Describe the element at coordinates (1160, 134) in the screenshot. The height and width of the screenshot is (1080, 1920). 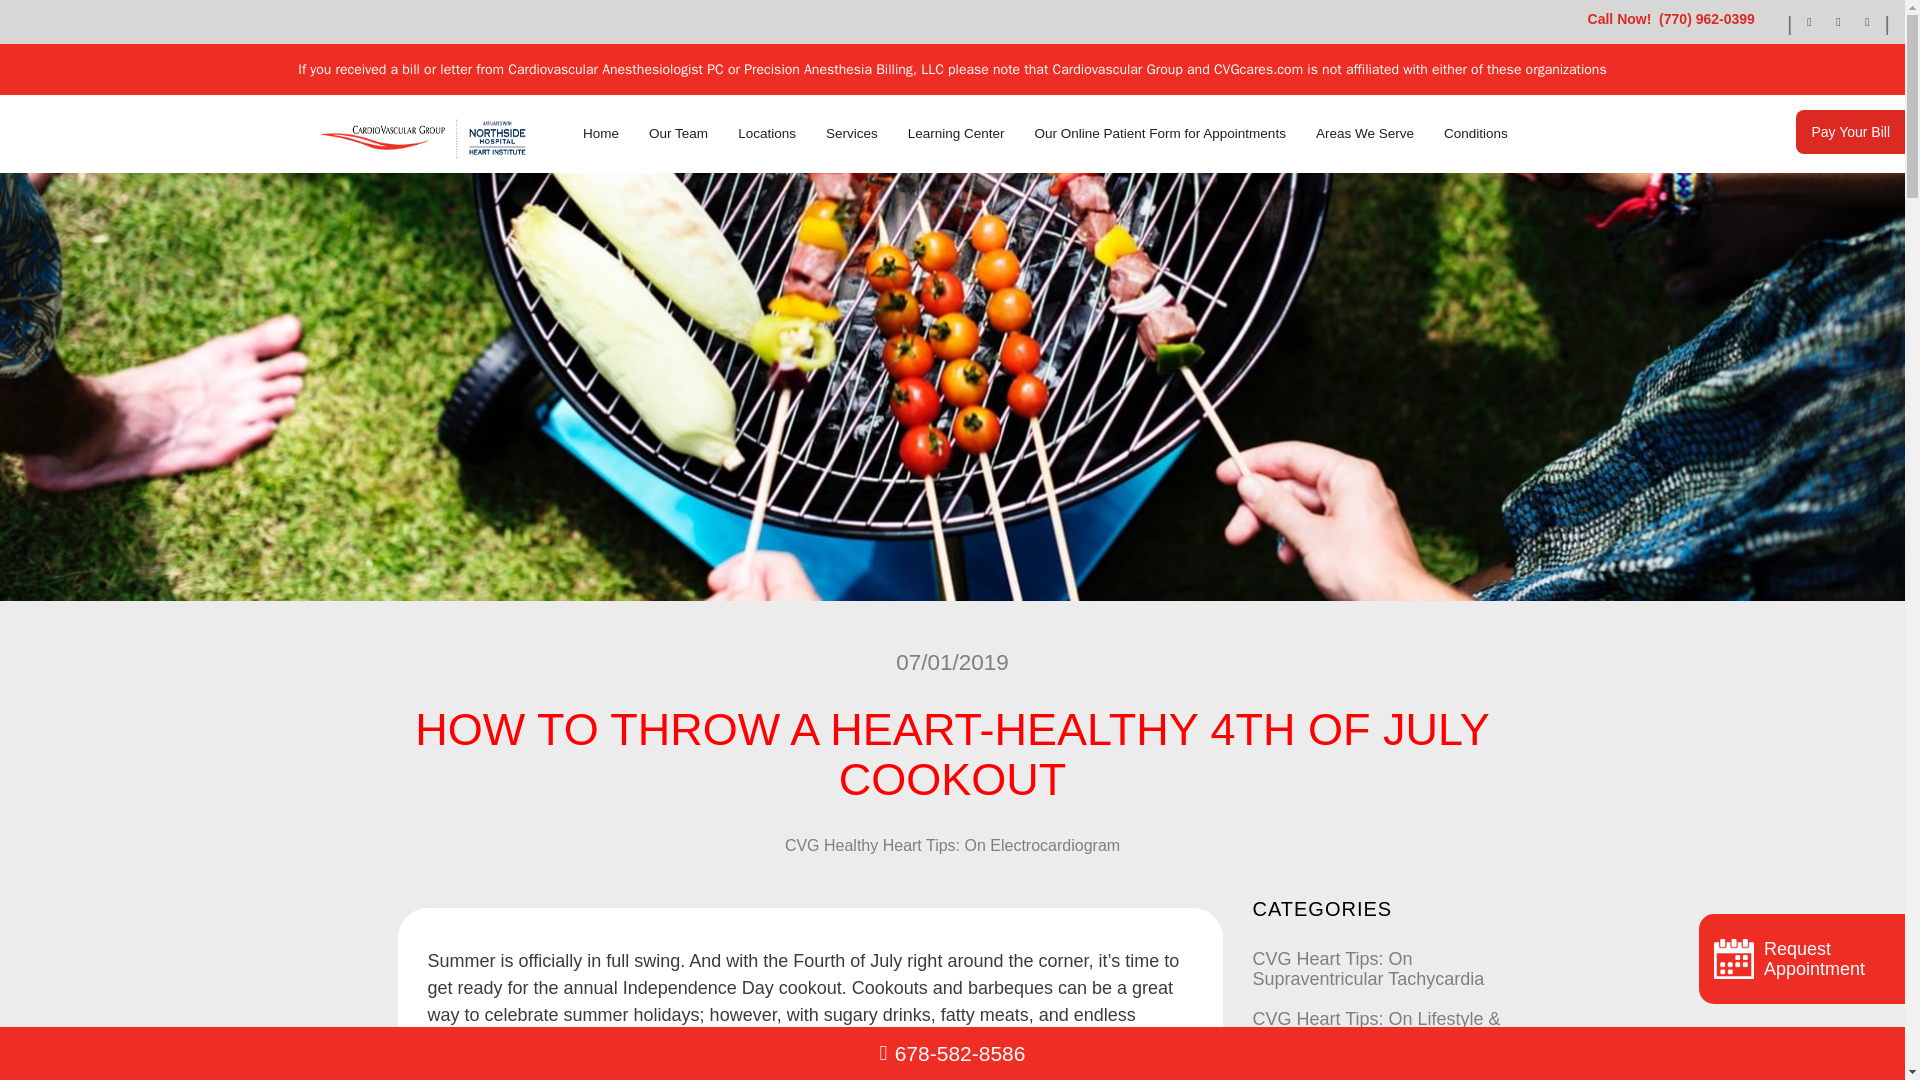
I see `Our Online Patient Form for Appointments` at that location.